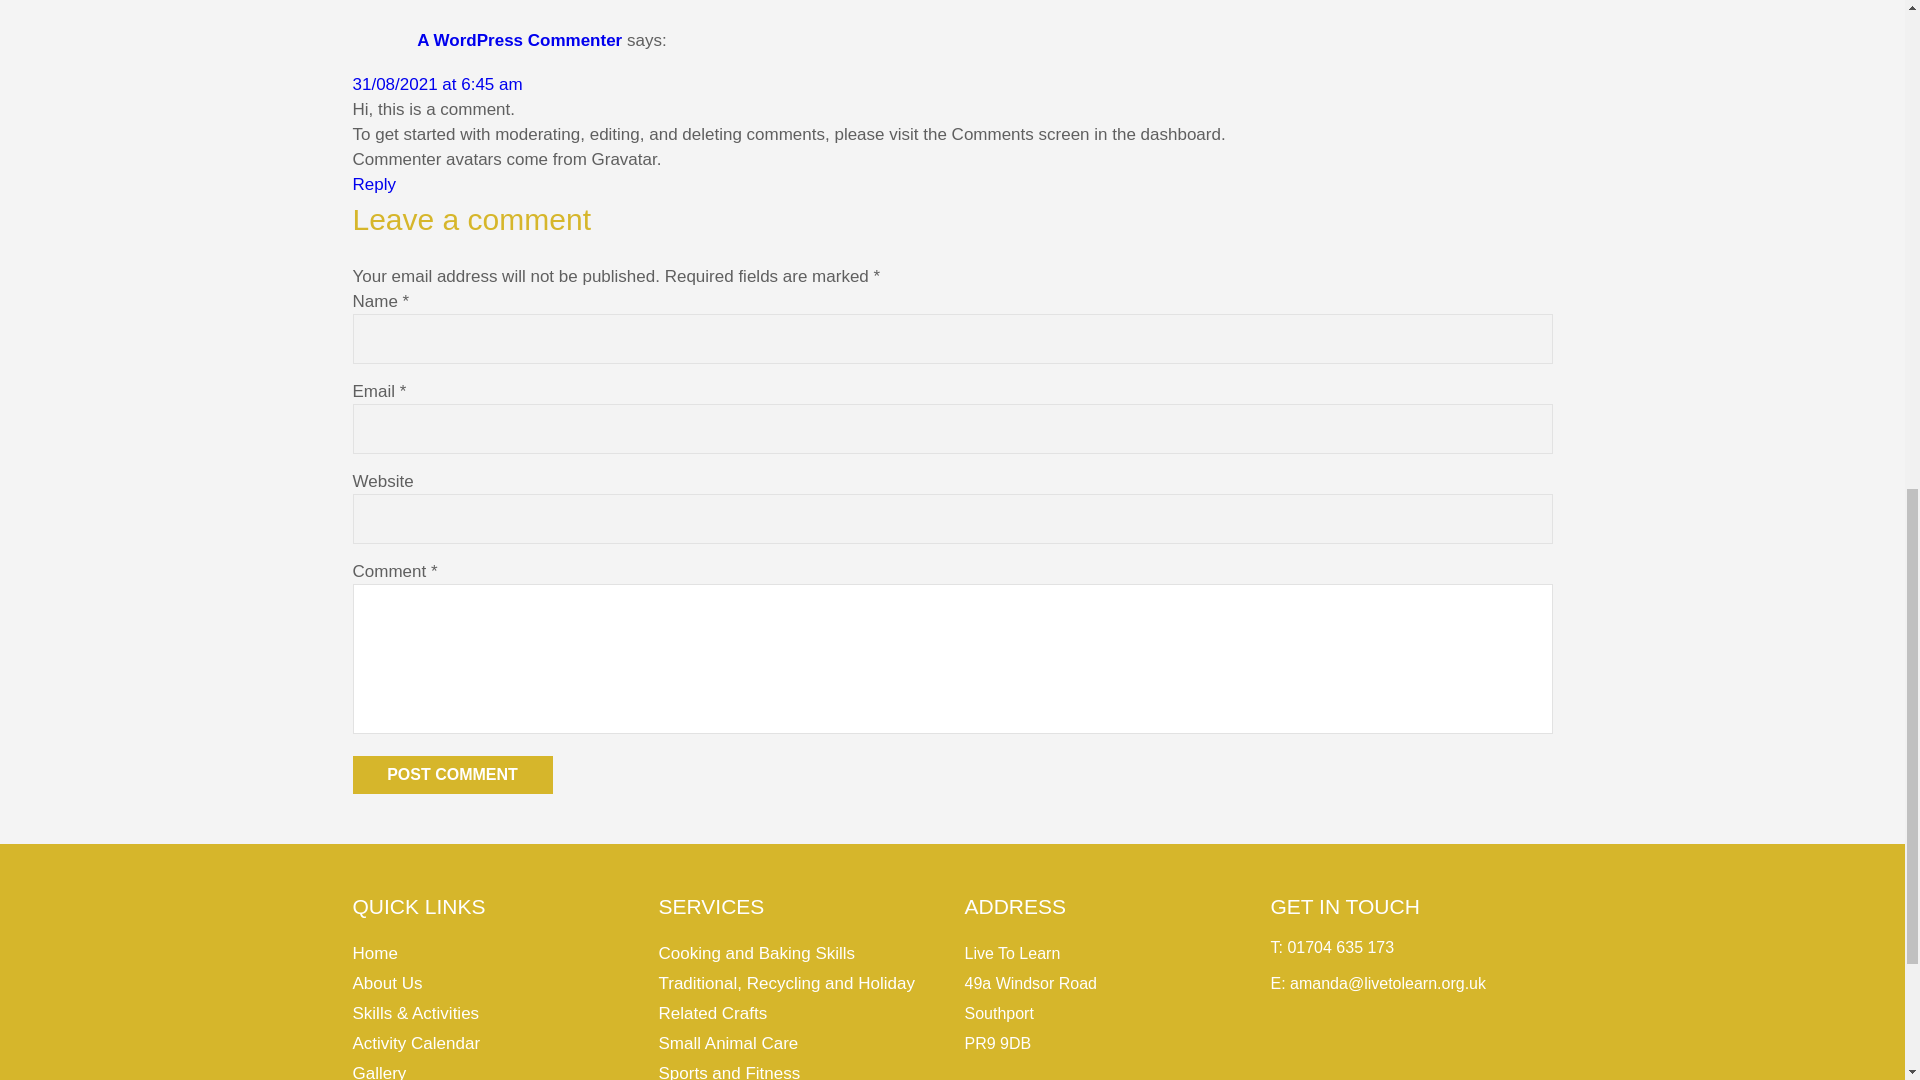  Describe the element at coordinates (756, 953) in the screenshot. I see `Cooking and Baking Skills` at that location.